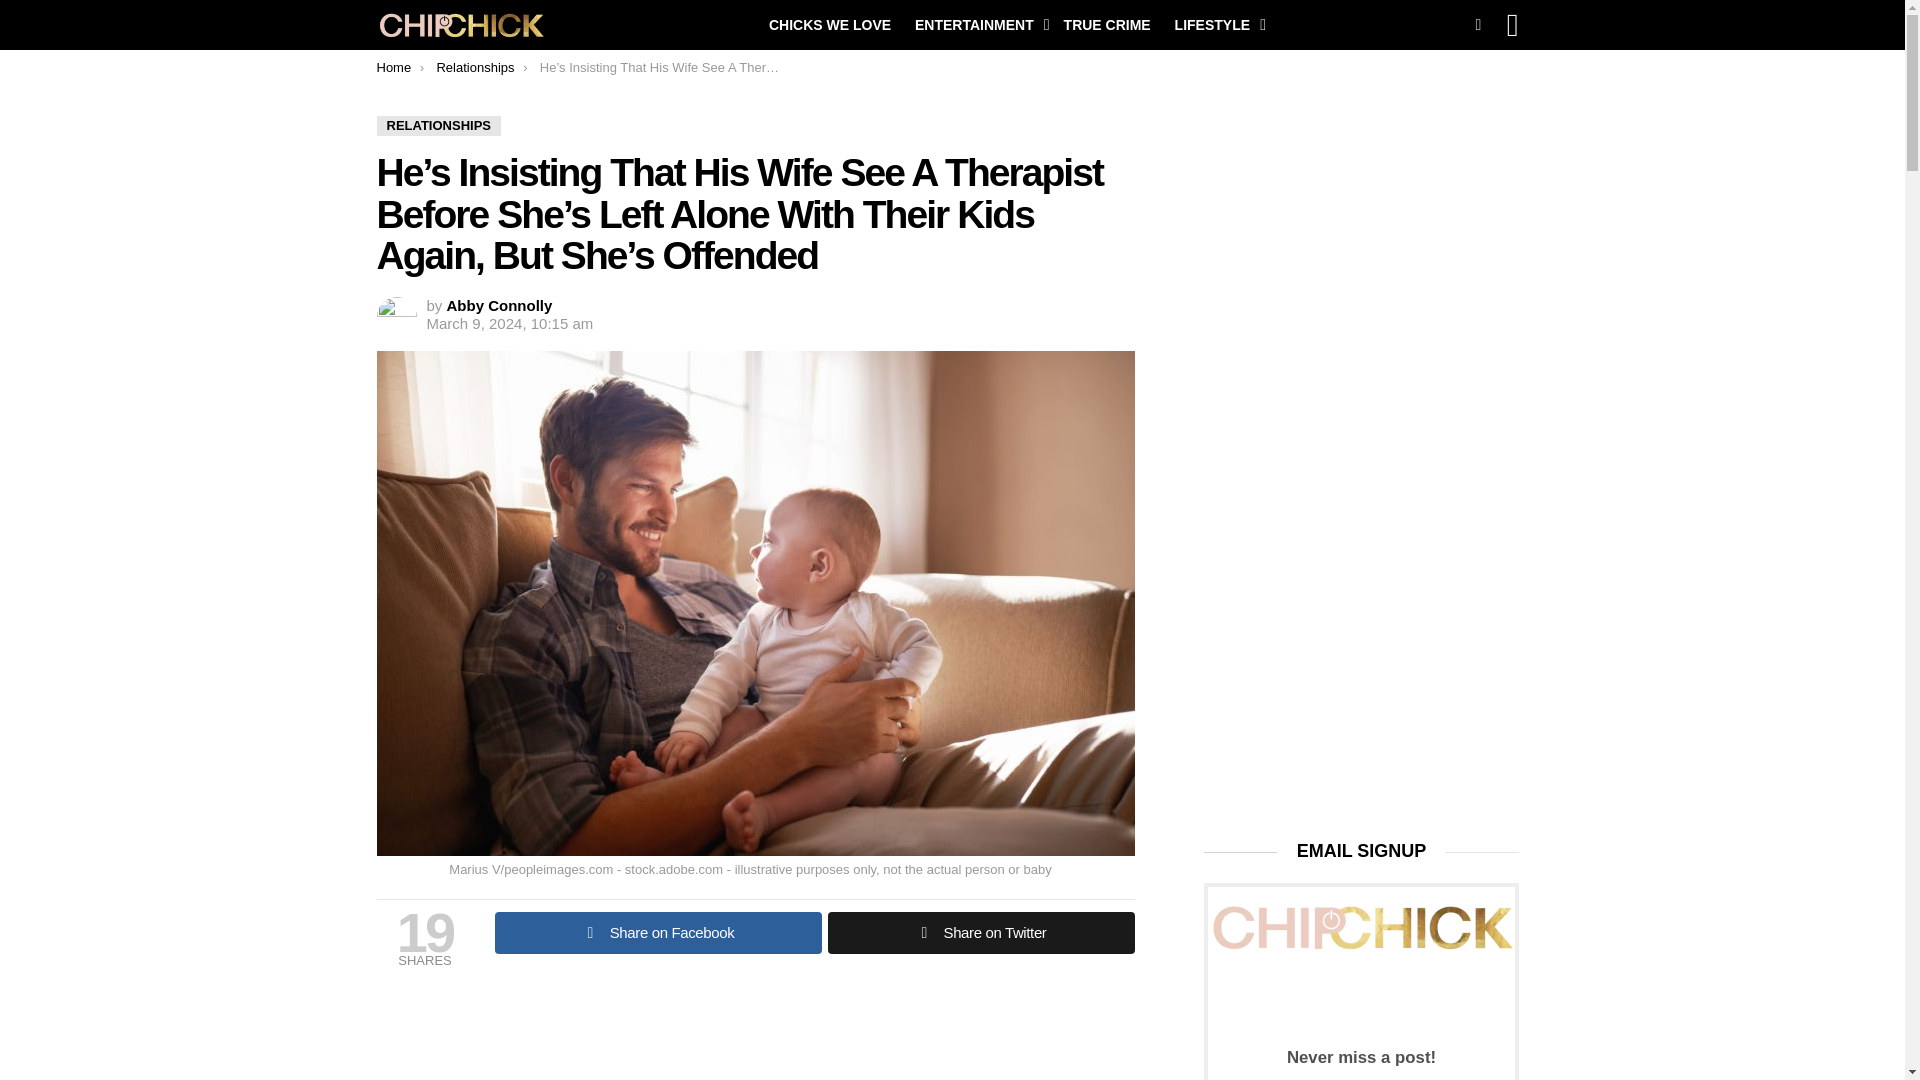 Image resolution: width=1920 pixels, height=1080 pixels. What do you see at coordinates (977, 24) in the screenshot?
I see `ENTERTAINMENT` at bounding box center [977, 24].